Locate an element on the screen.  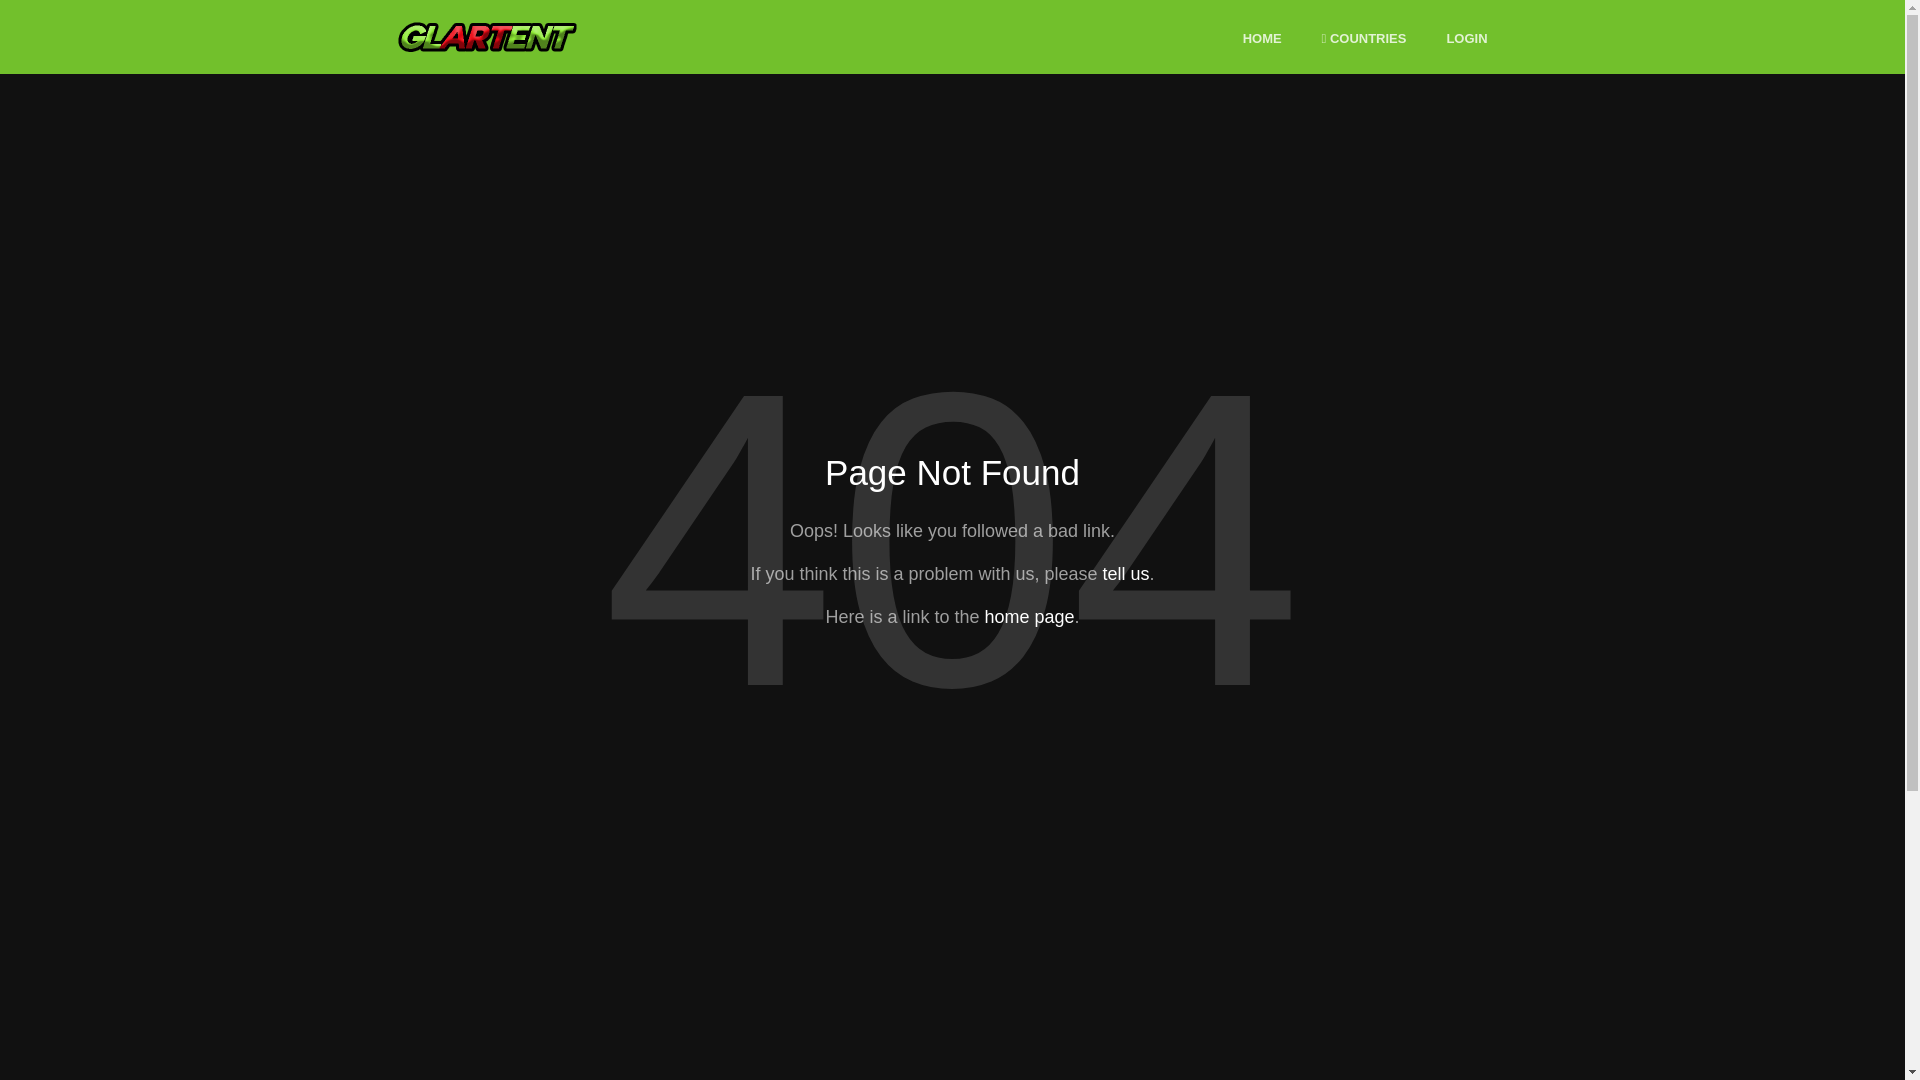
home page is located at coordinates (1028, 616).